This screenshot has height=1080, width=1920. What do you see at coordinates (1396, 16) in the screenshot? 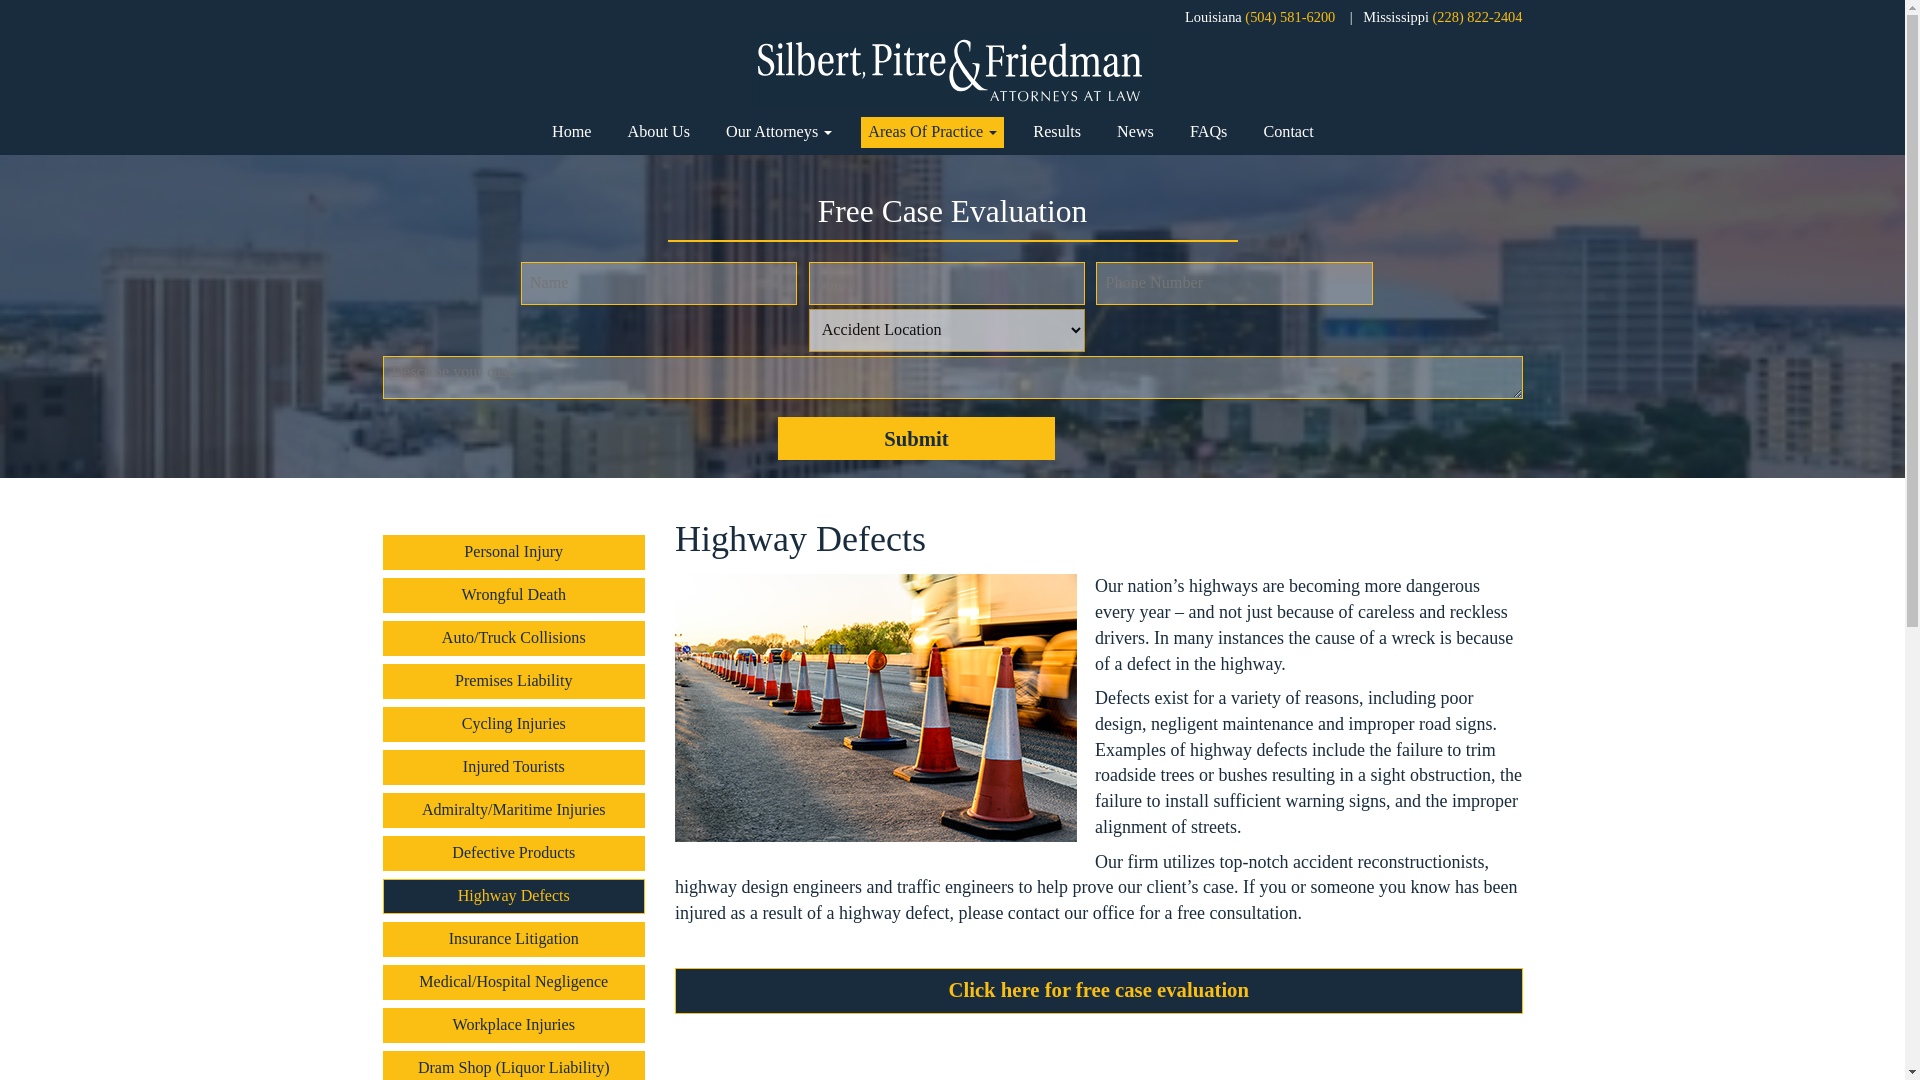
I see `Mississippi` at bounding box center [1396, 16].